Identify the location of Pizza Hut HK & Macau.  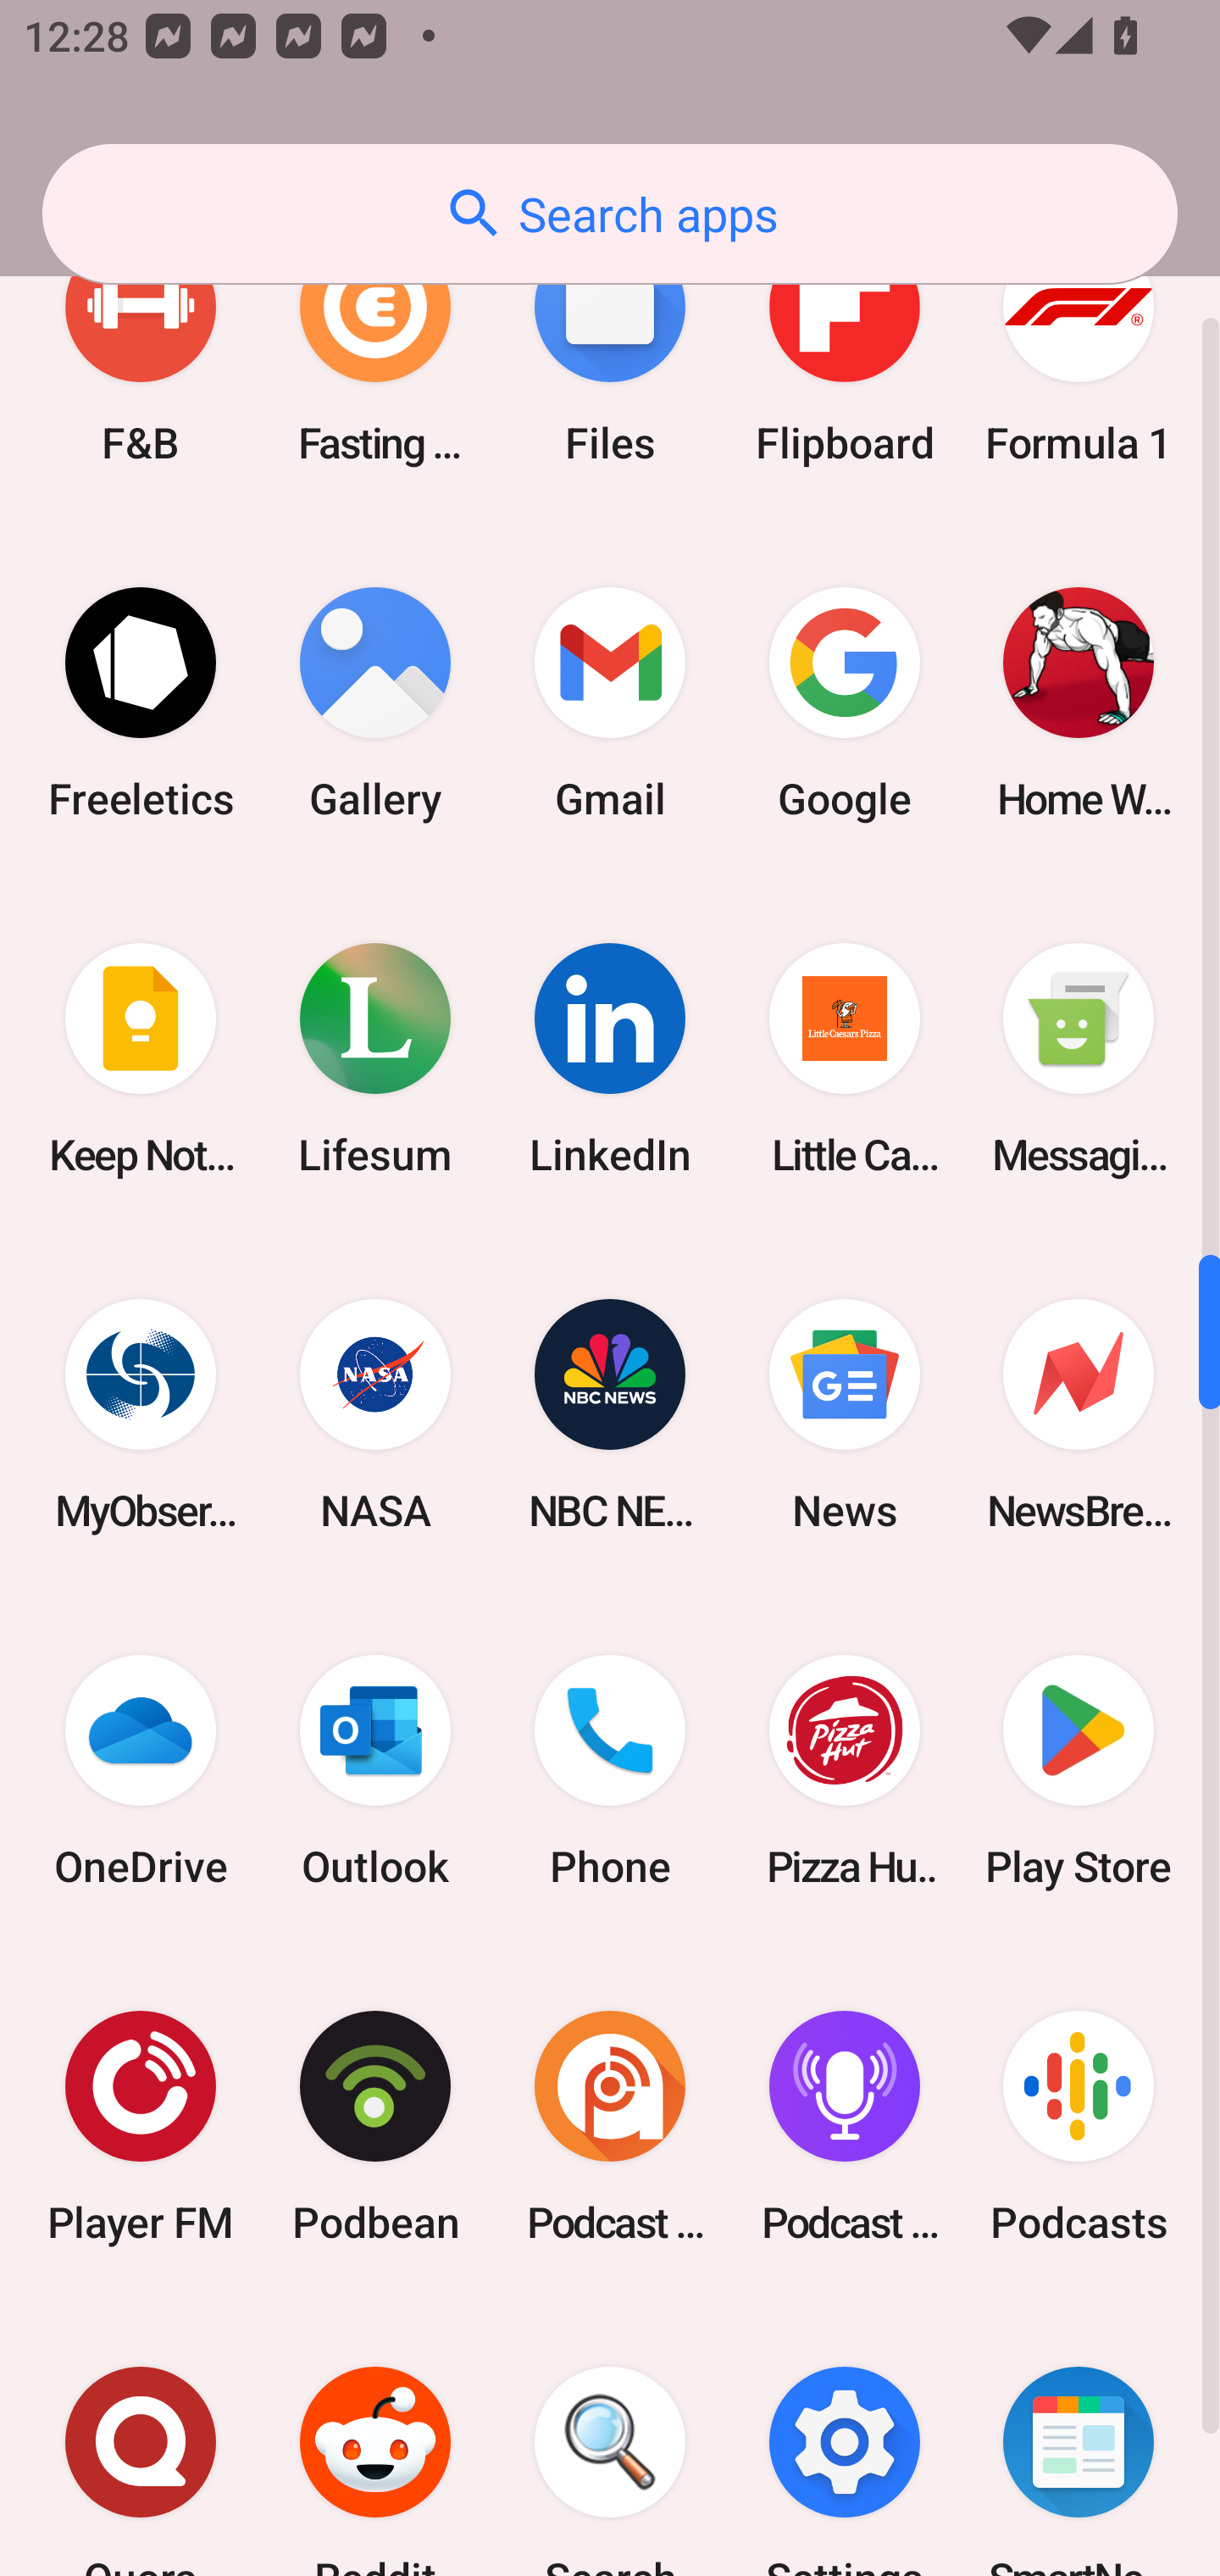
(844, 1771).